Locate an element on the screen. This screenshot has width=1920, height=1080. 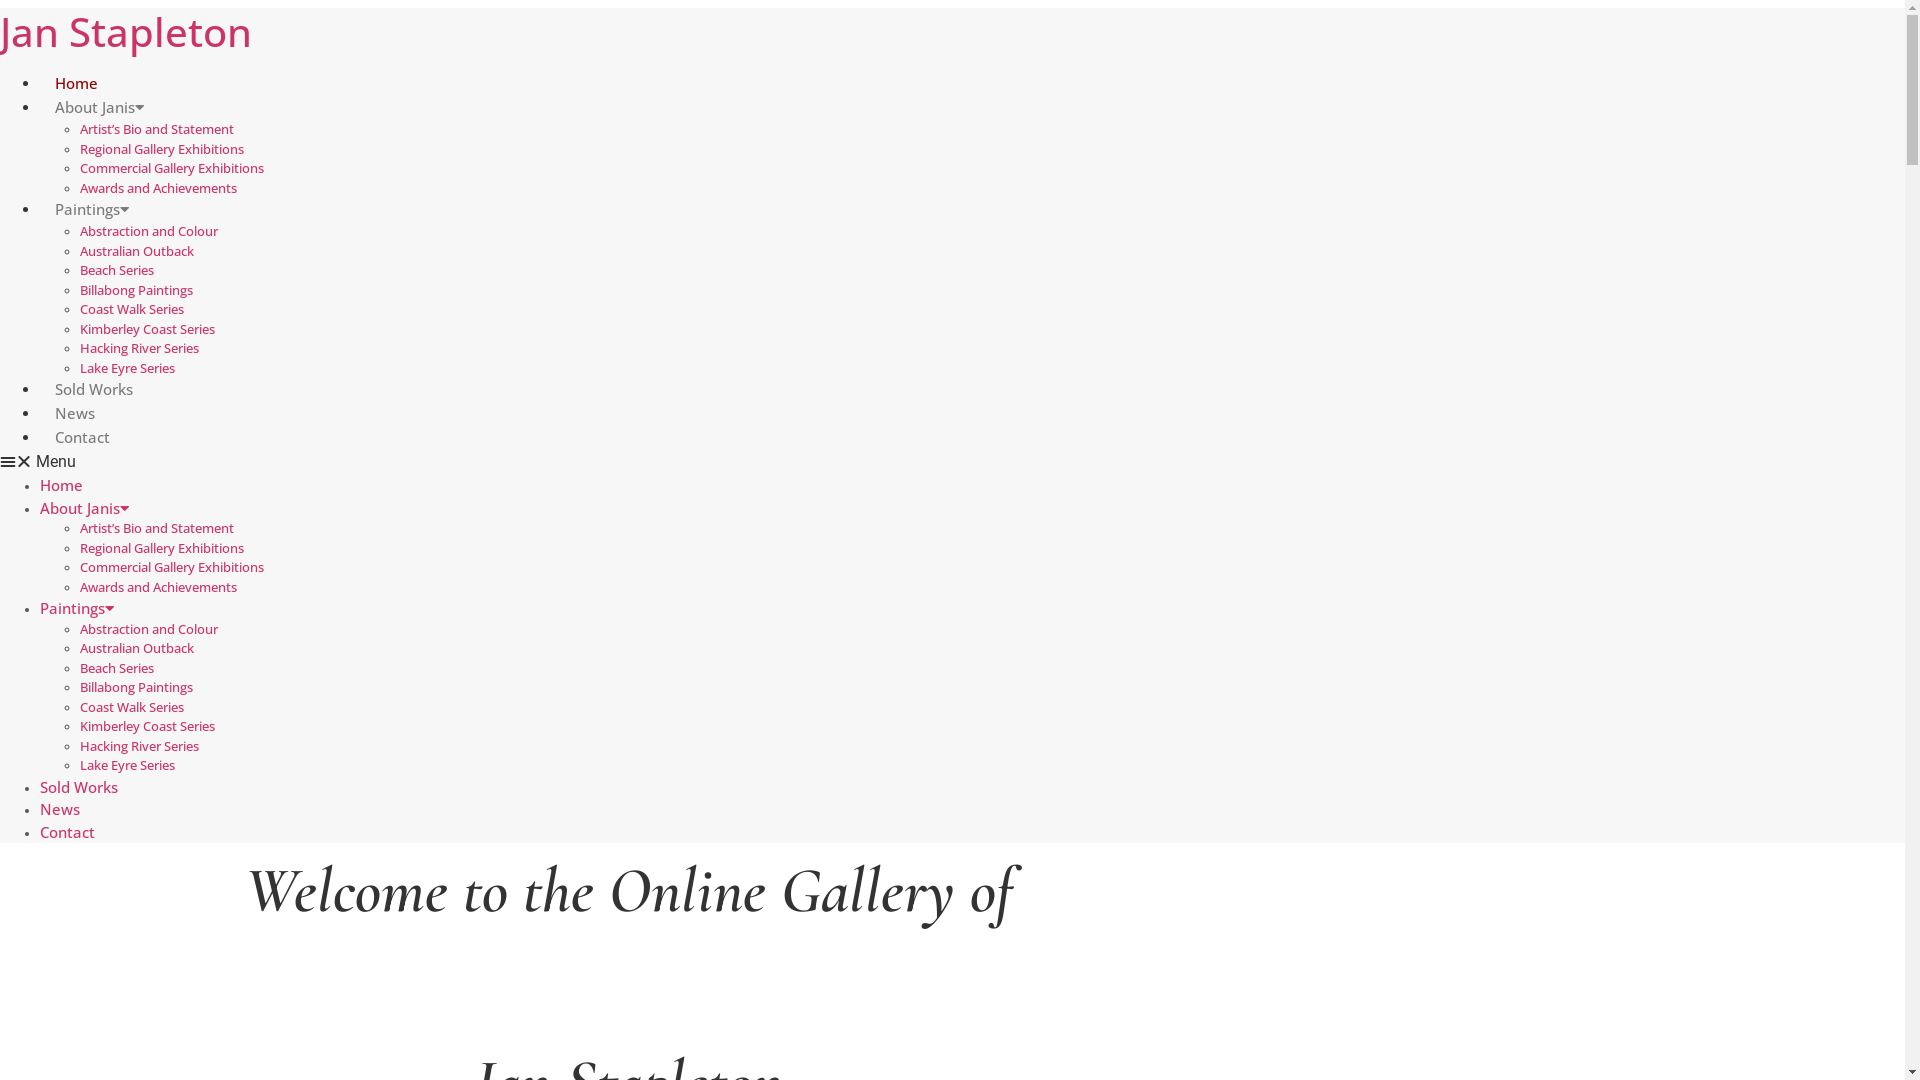
Home is located at coordinates (76, 83).